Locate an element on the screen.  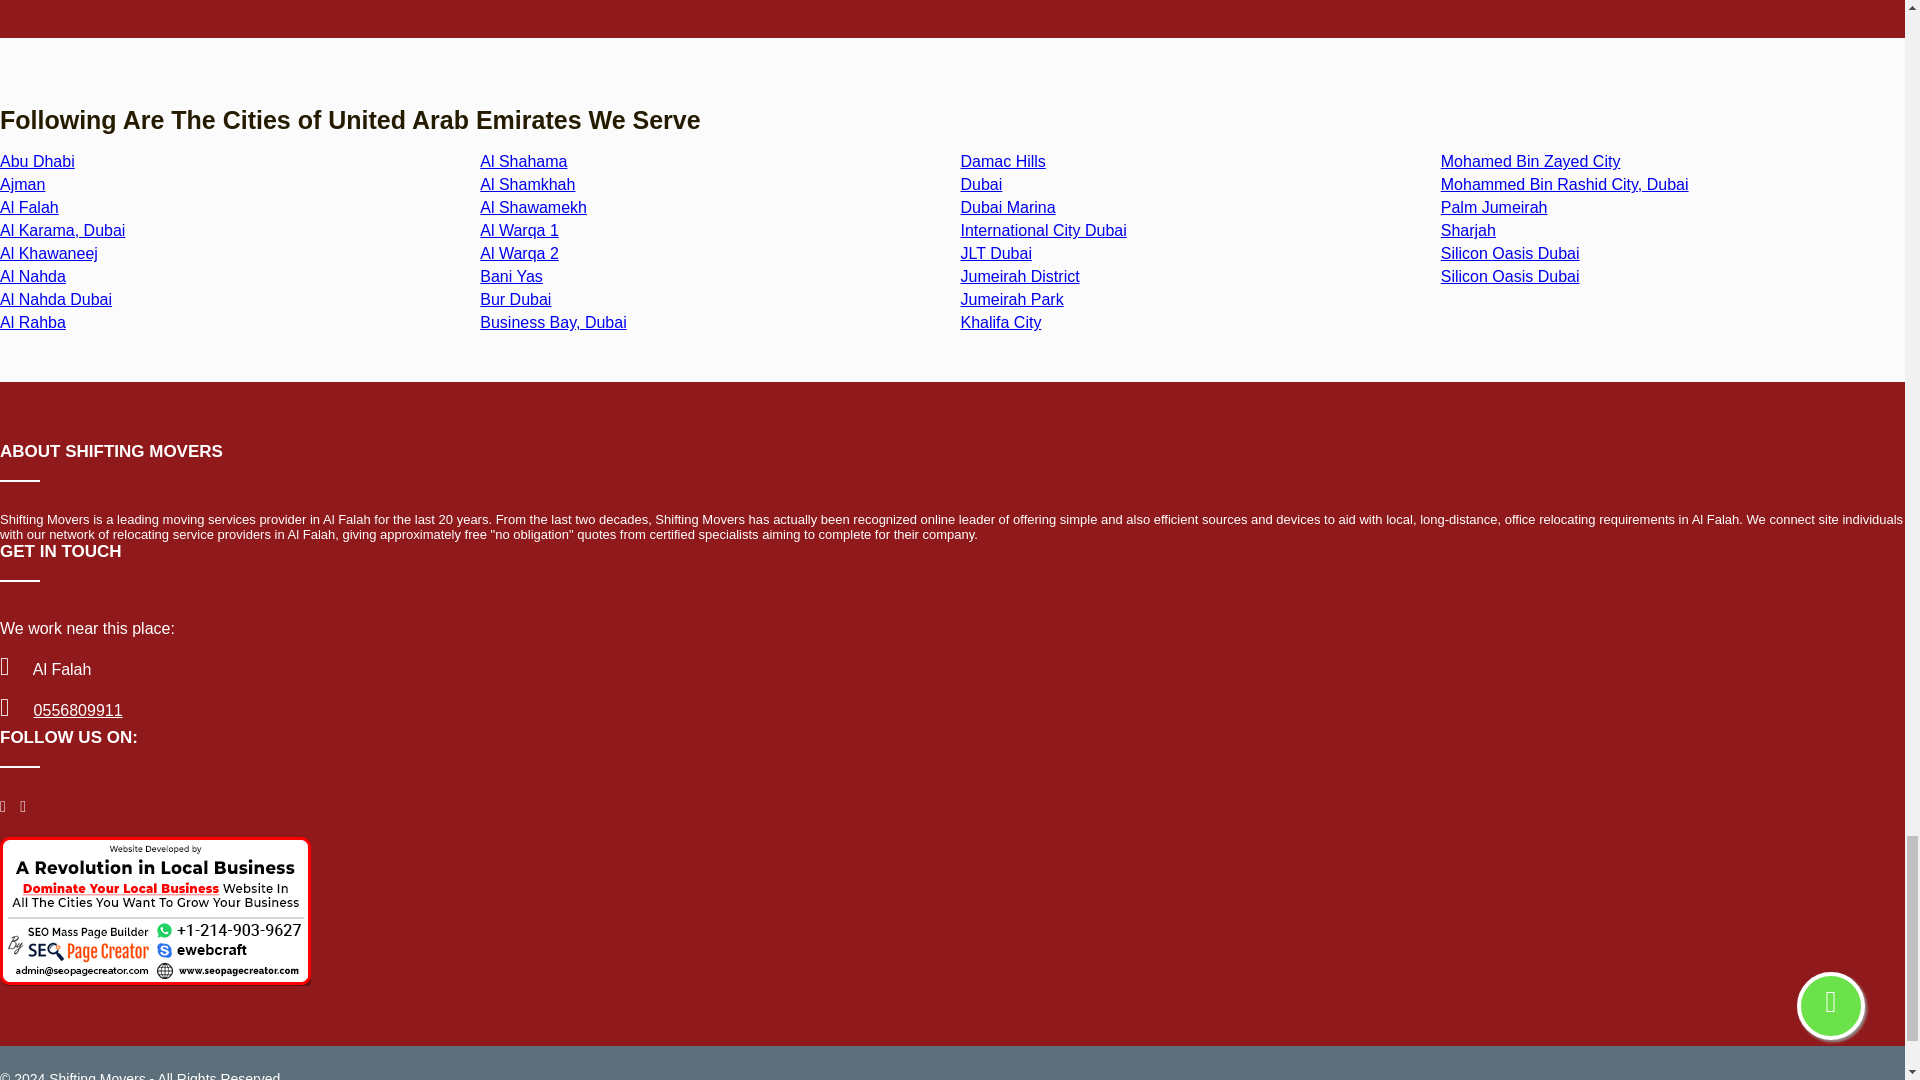
Al Karama, Dubai is located at coordinates (62, 230).